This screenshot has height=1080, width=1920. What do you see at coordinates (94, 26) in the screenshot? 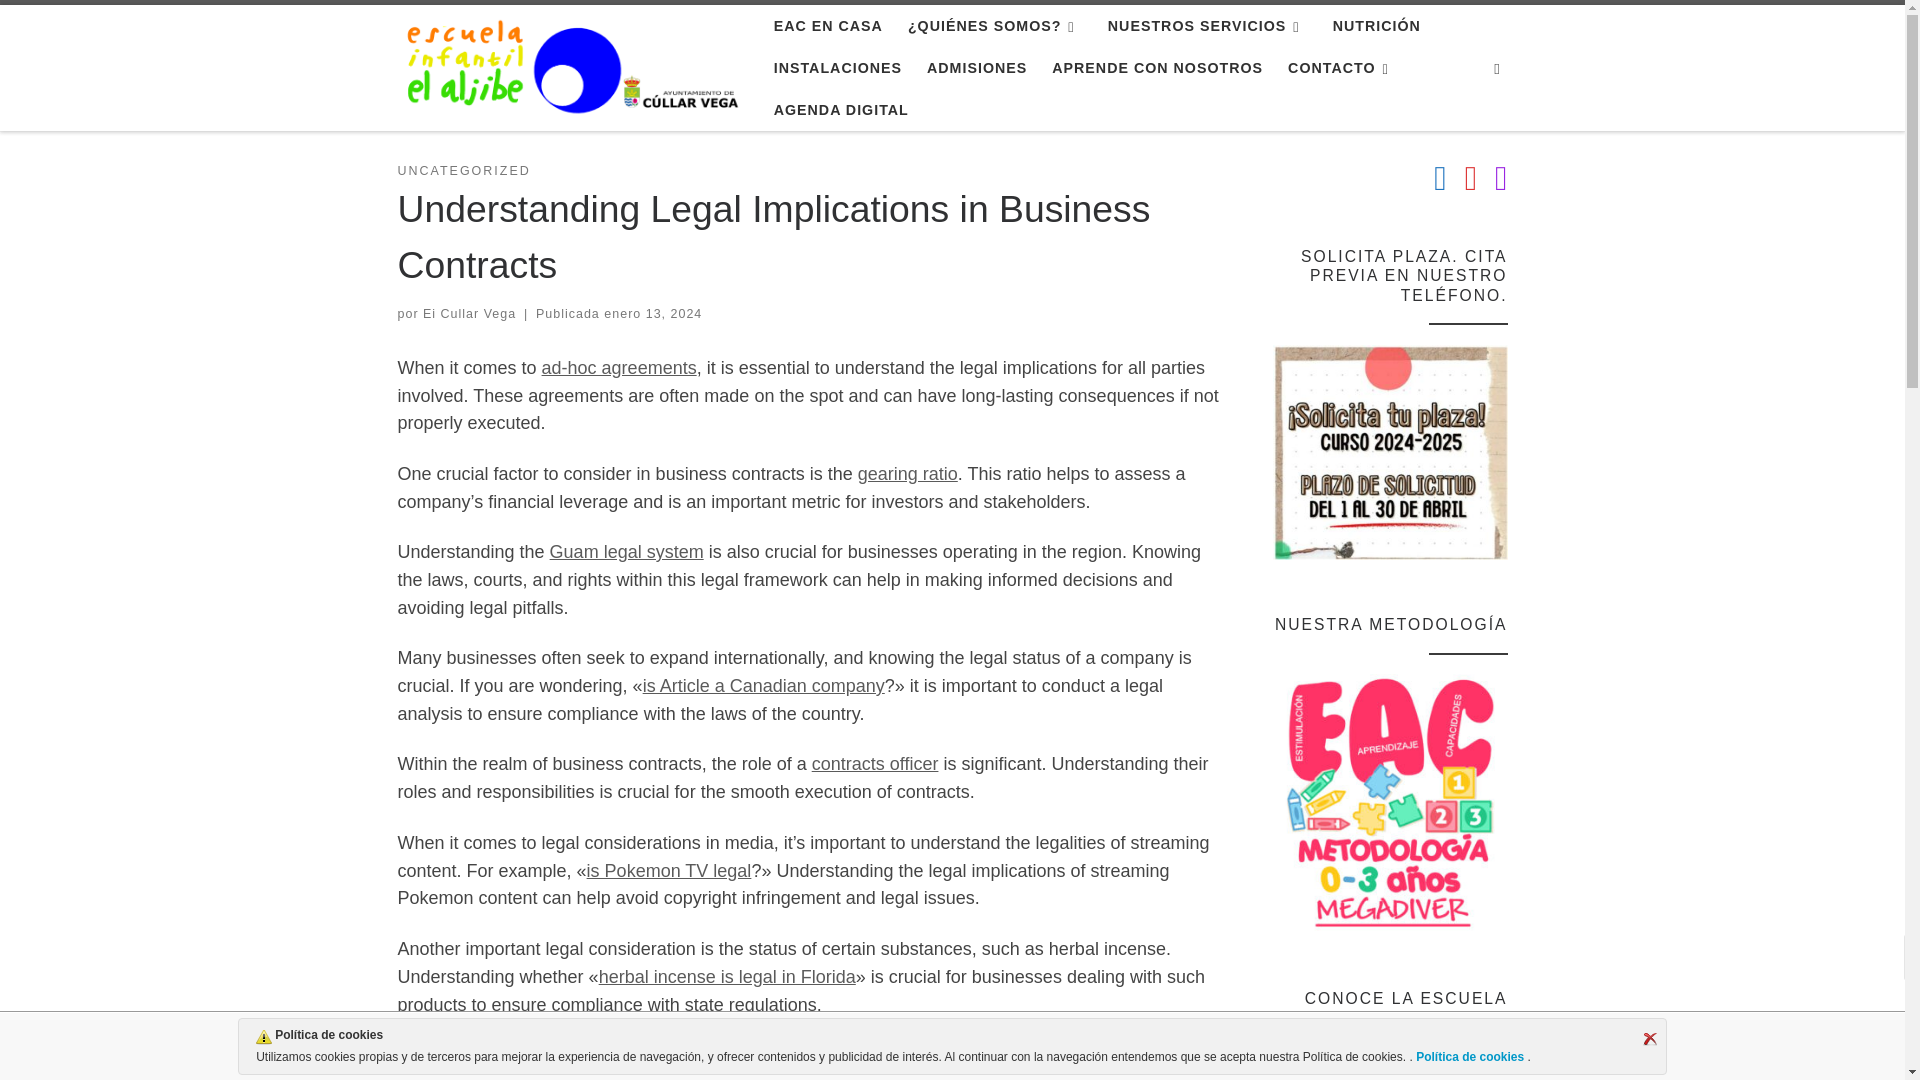
I see `Saltar al contenido` at bounding box center [94, 26].